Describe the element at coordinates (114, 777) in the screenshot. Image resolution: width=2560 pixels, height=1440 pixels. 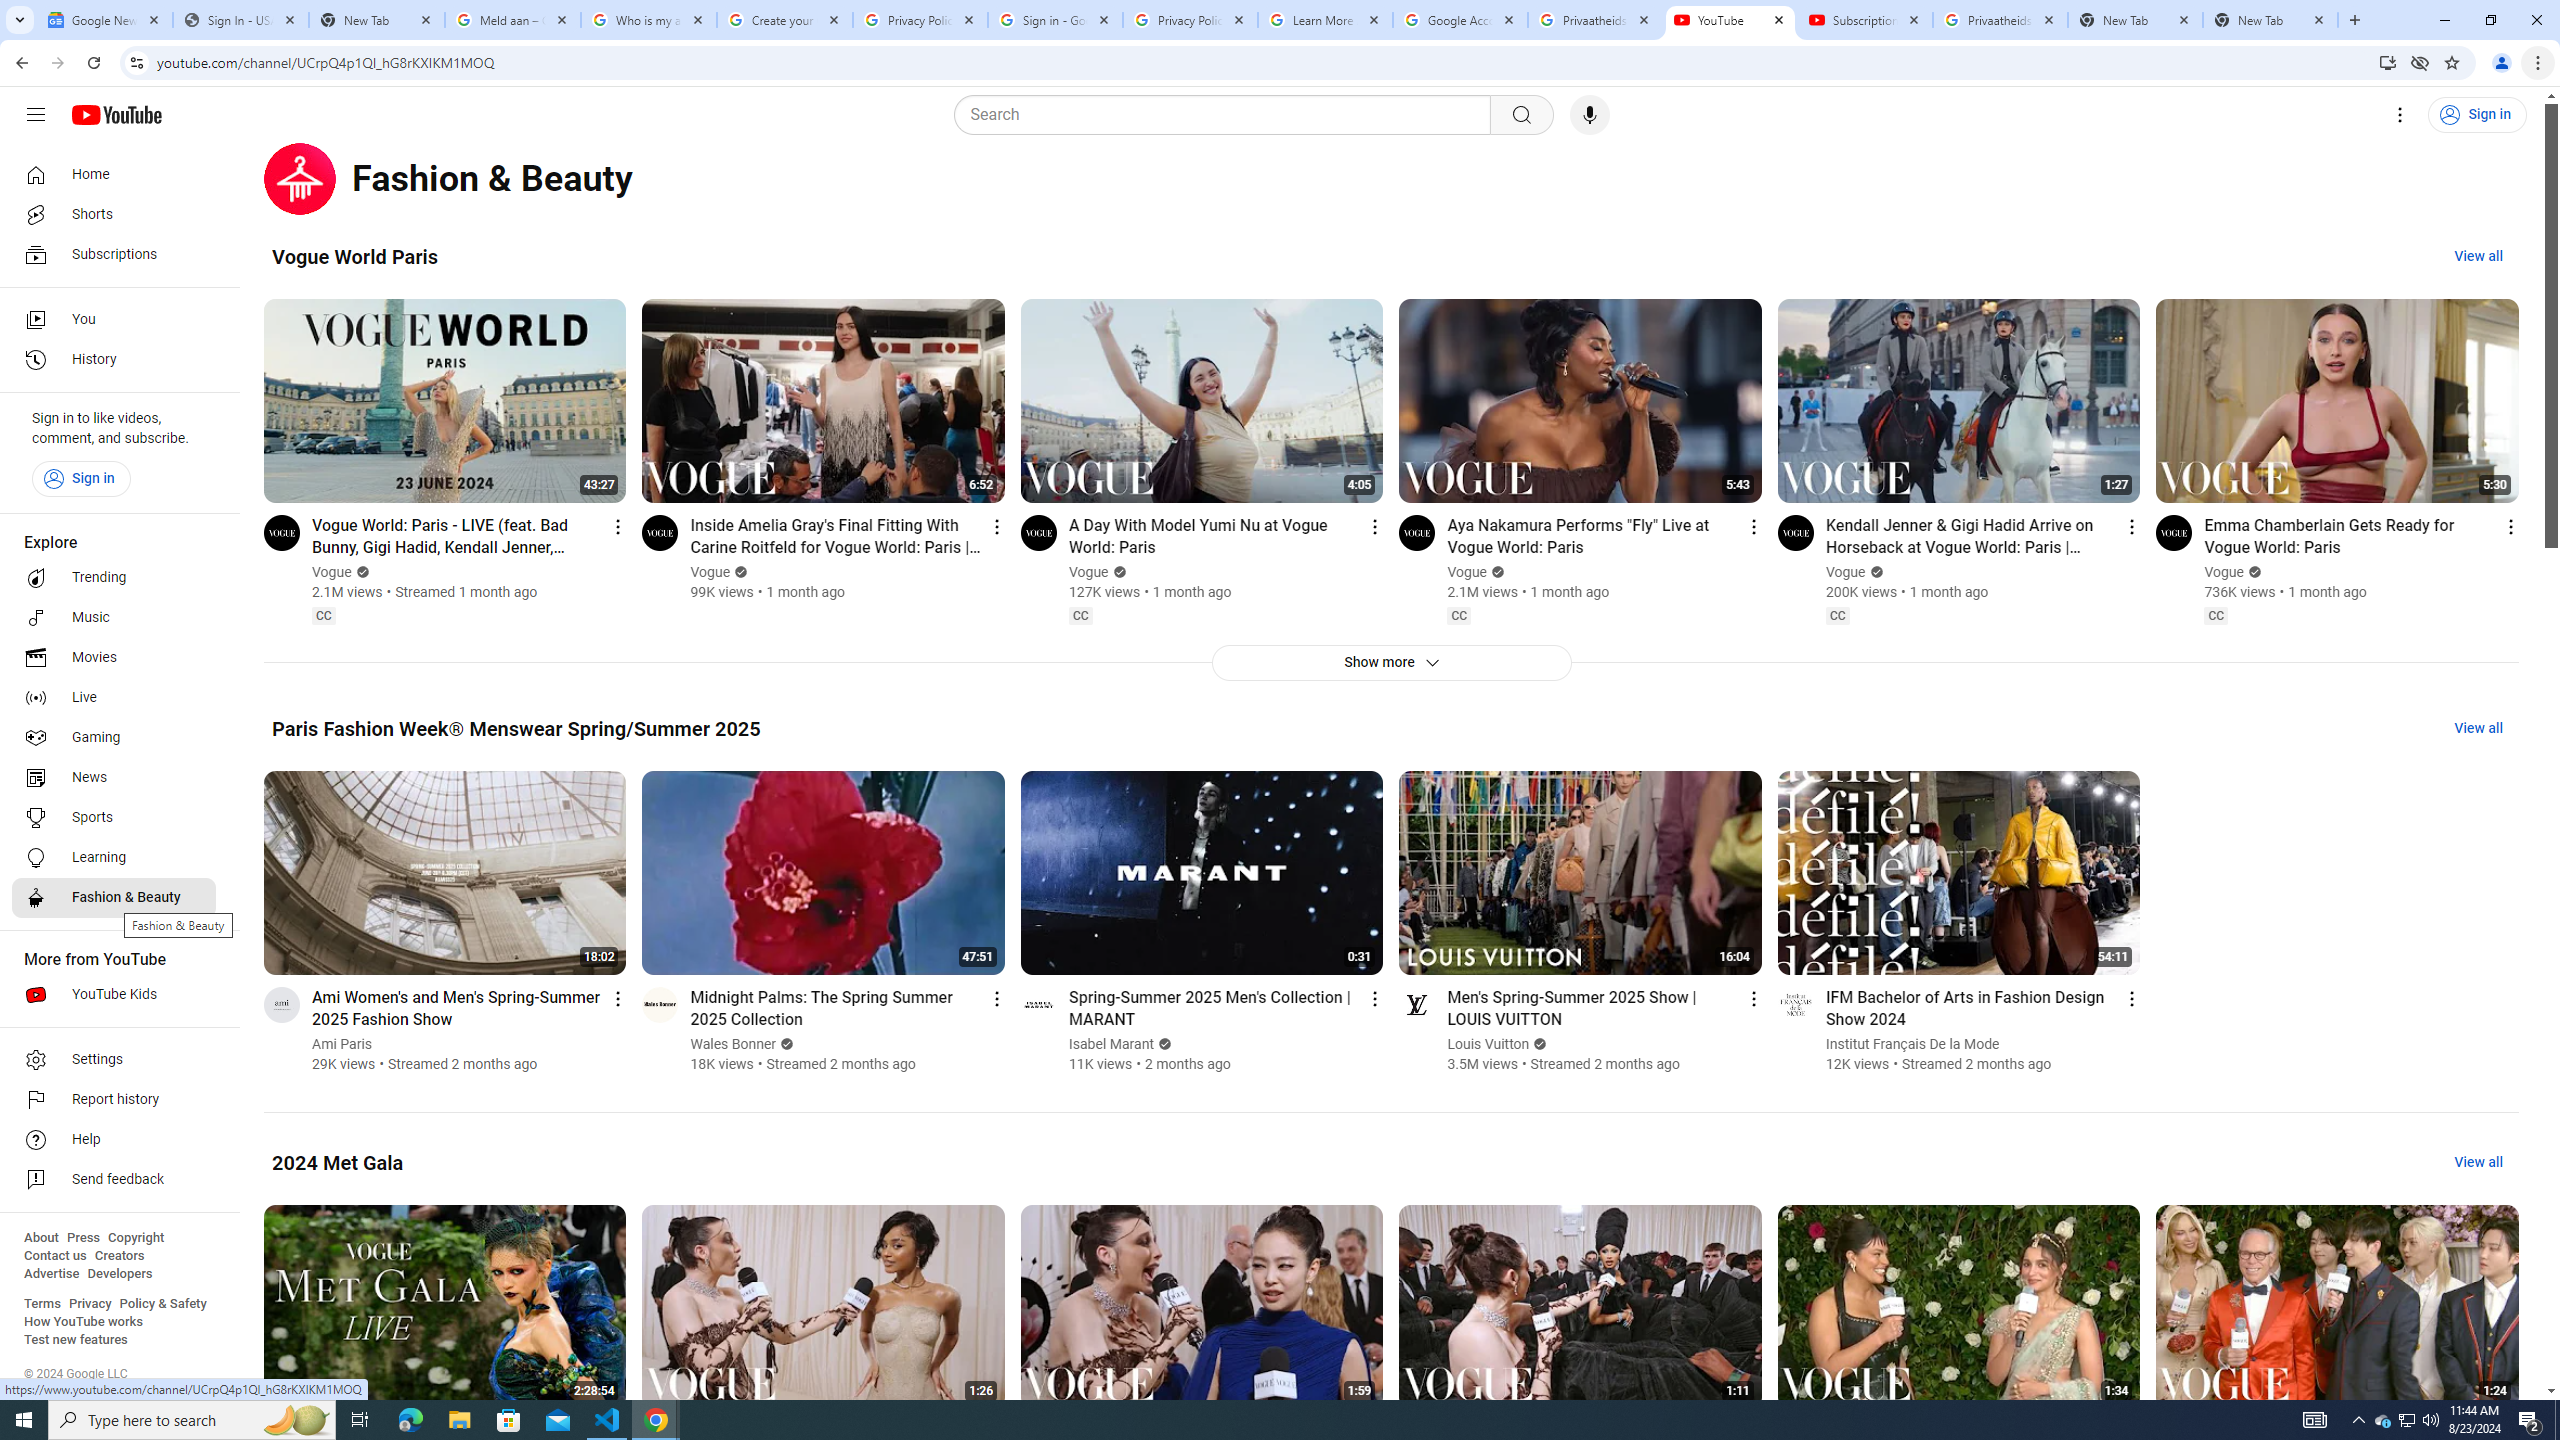
I see `News` at that location.